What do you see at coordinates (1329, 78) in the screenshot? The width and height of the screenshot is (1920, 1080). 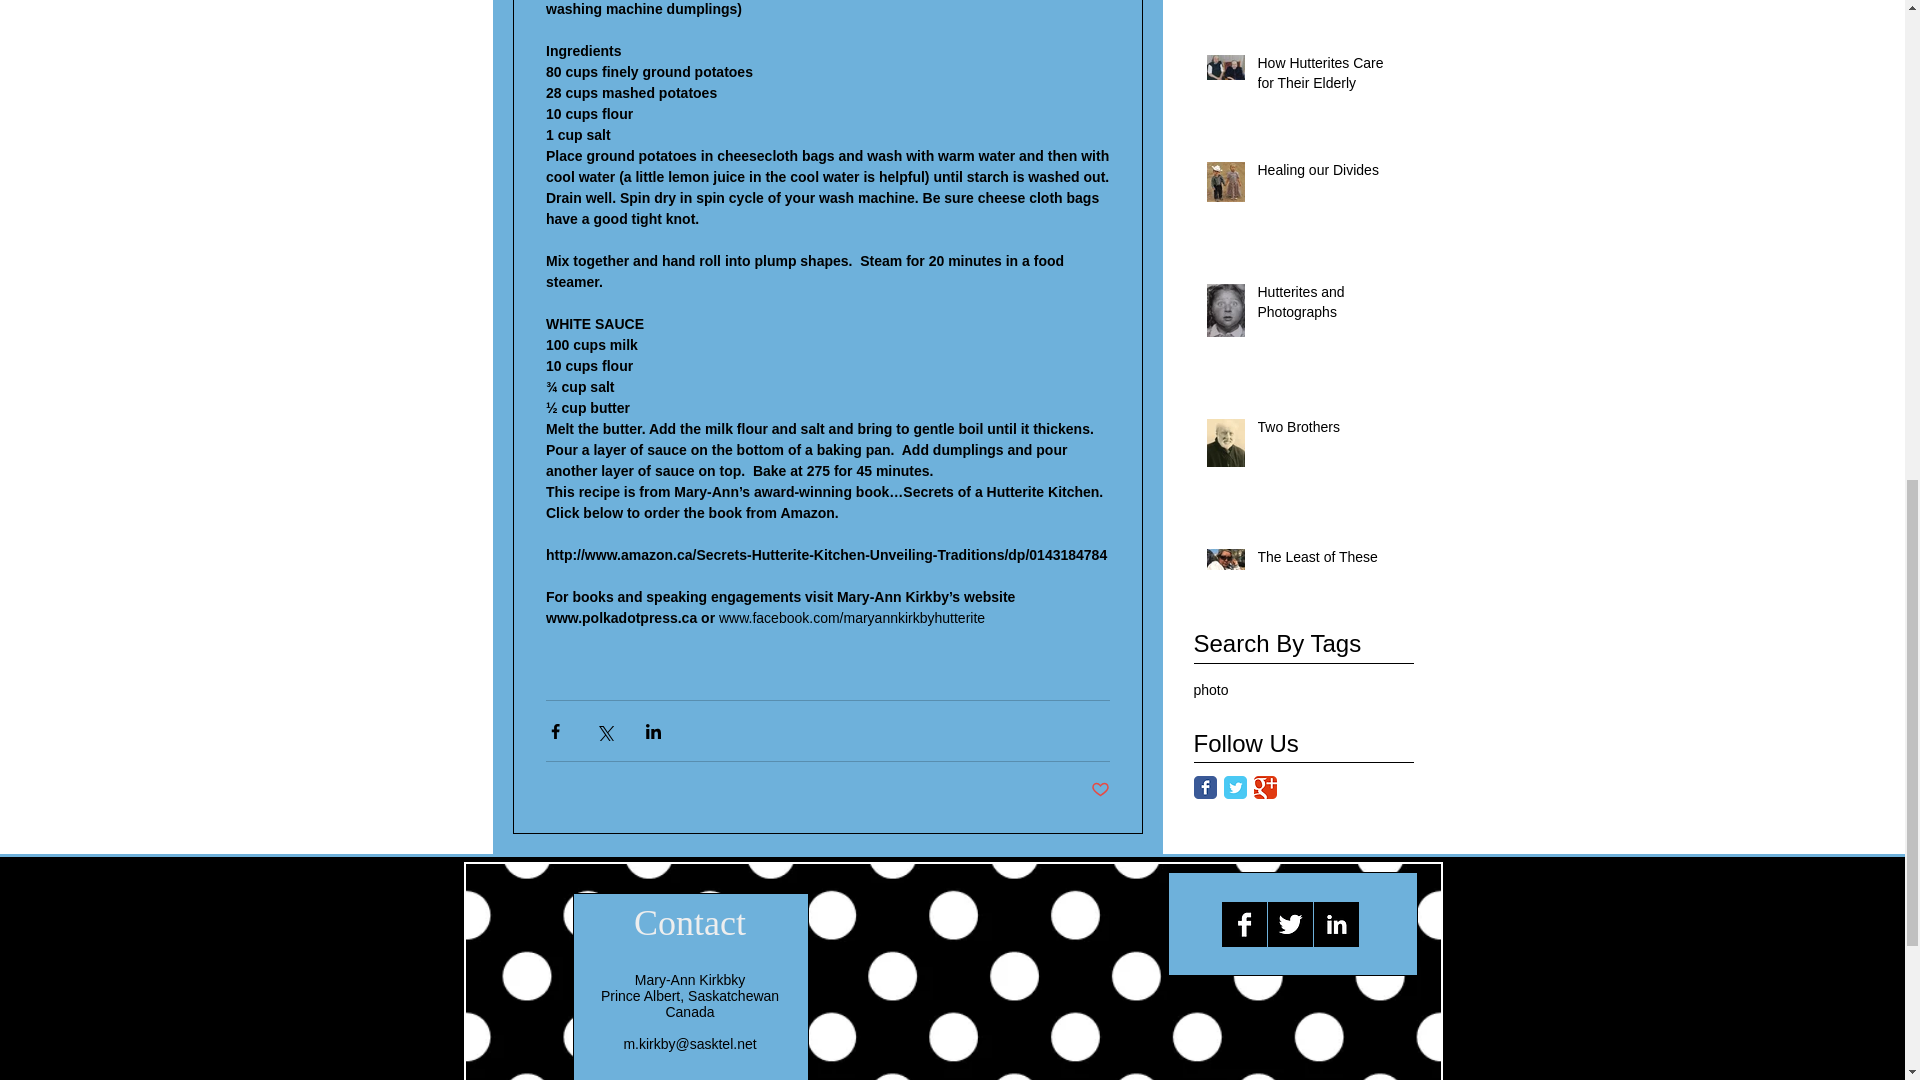 I see `How Hutterites Care for Their Elderly` at bounding box center [1329, 78].